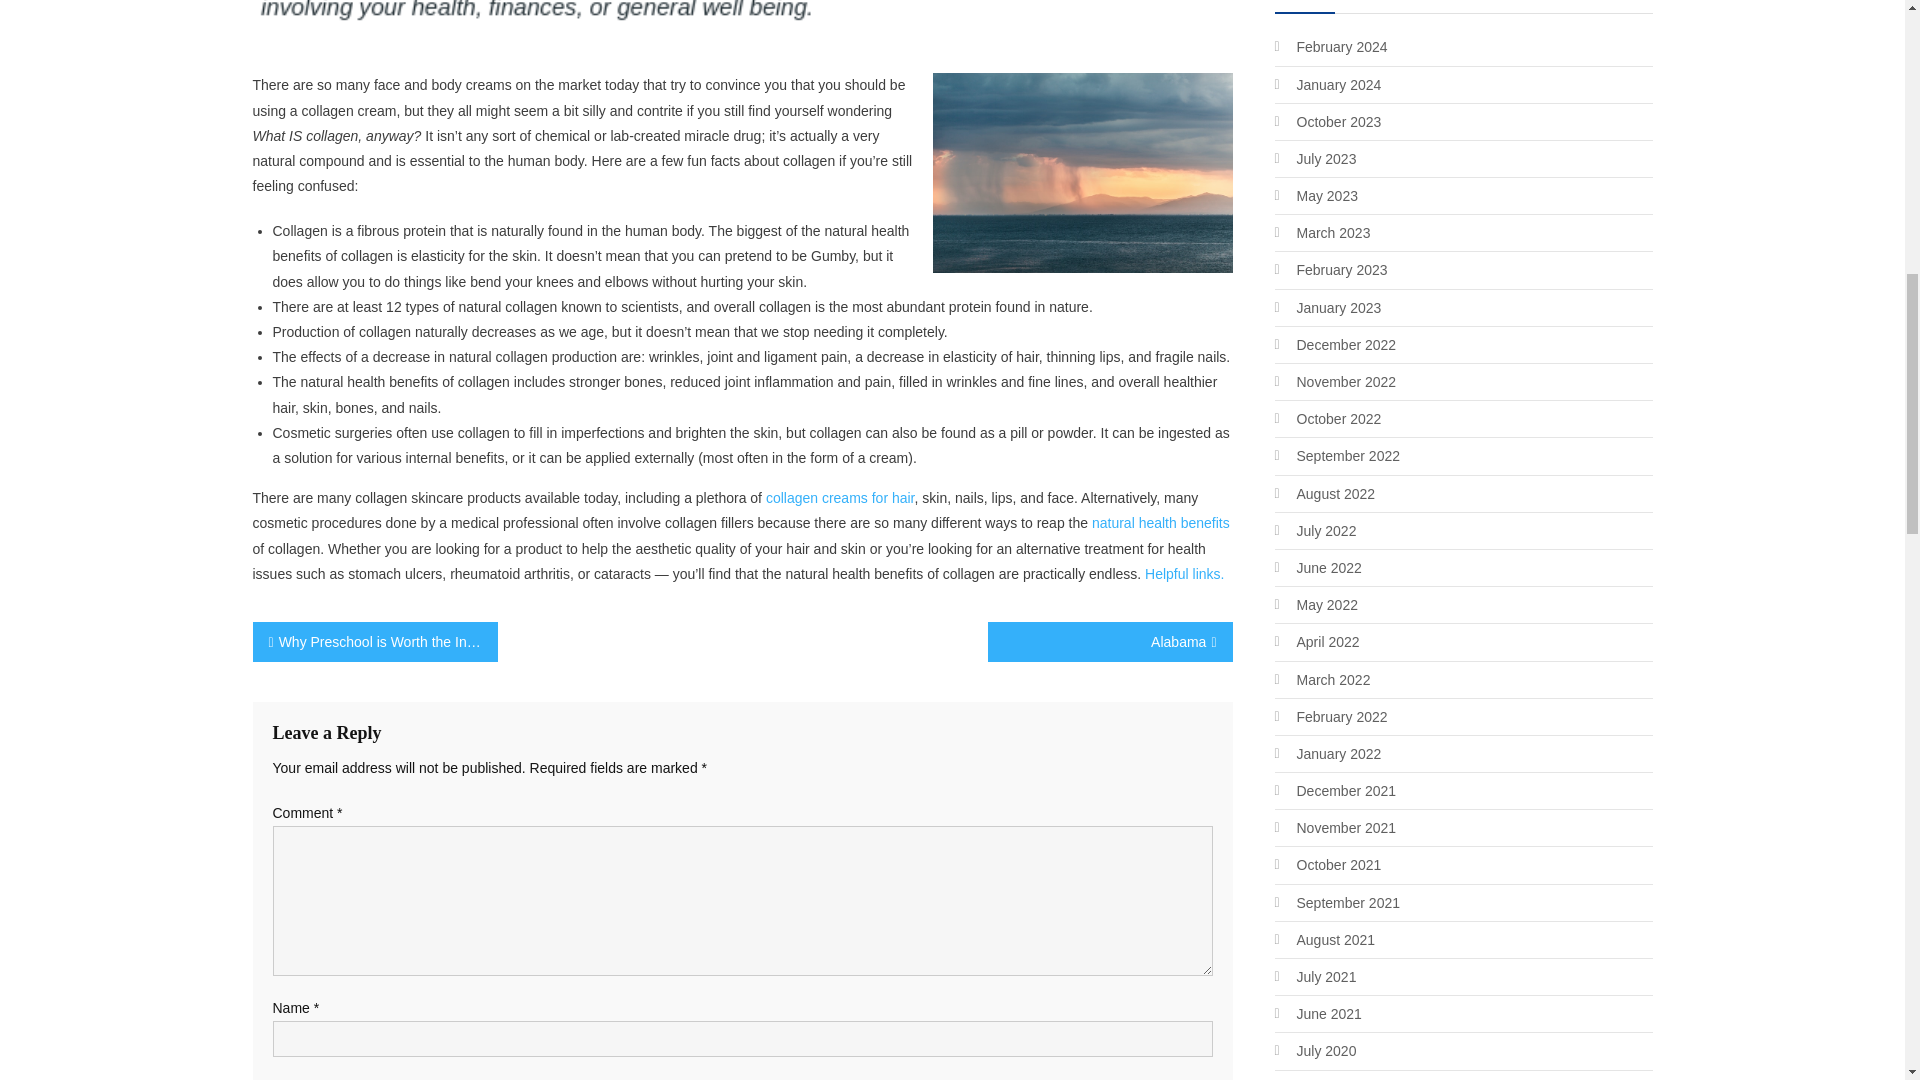 This screenshot has height=1080, width=1920. Describe the element at coordinates (1184, 574) in the screenshot. I see `Helpful links.` at that location.